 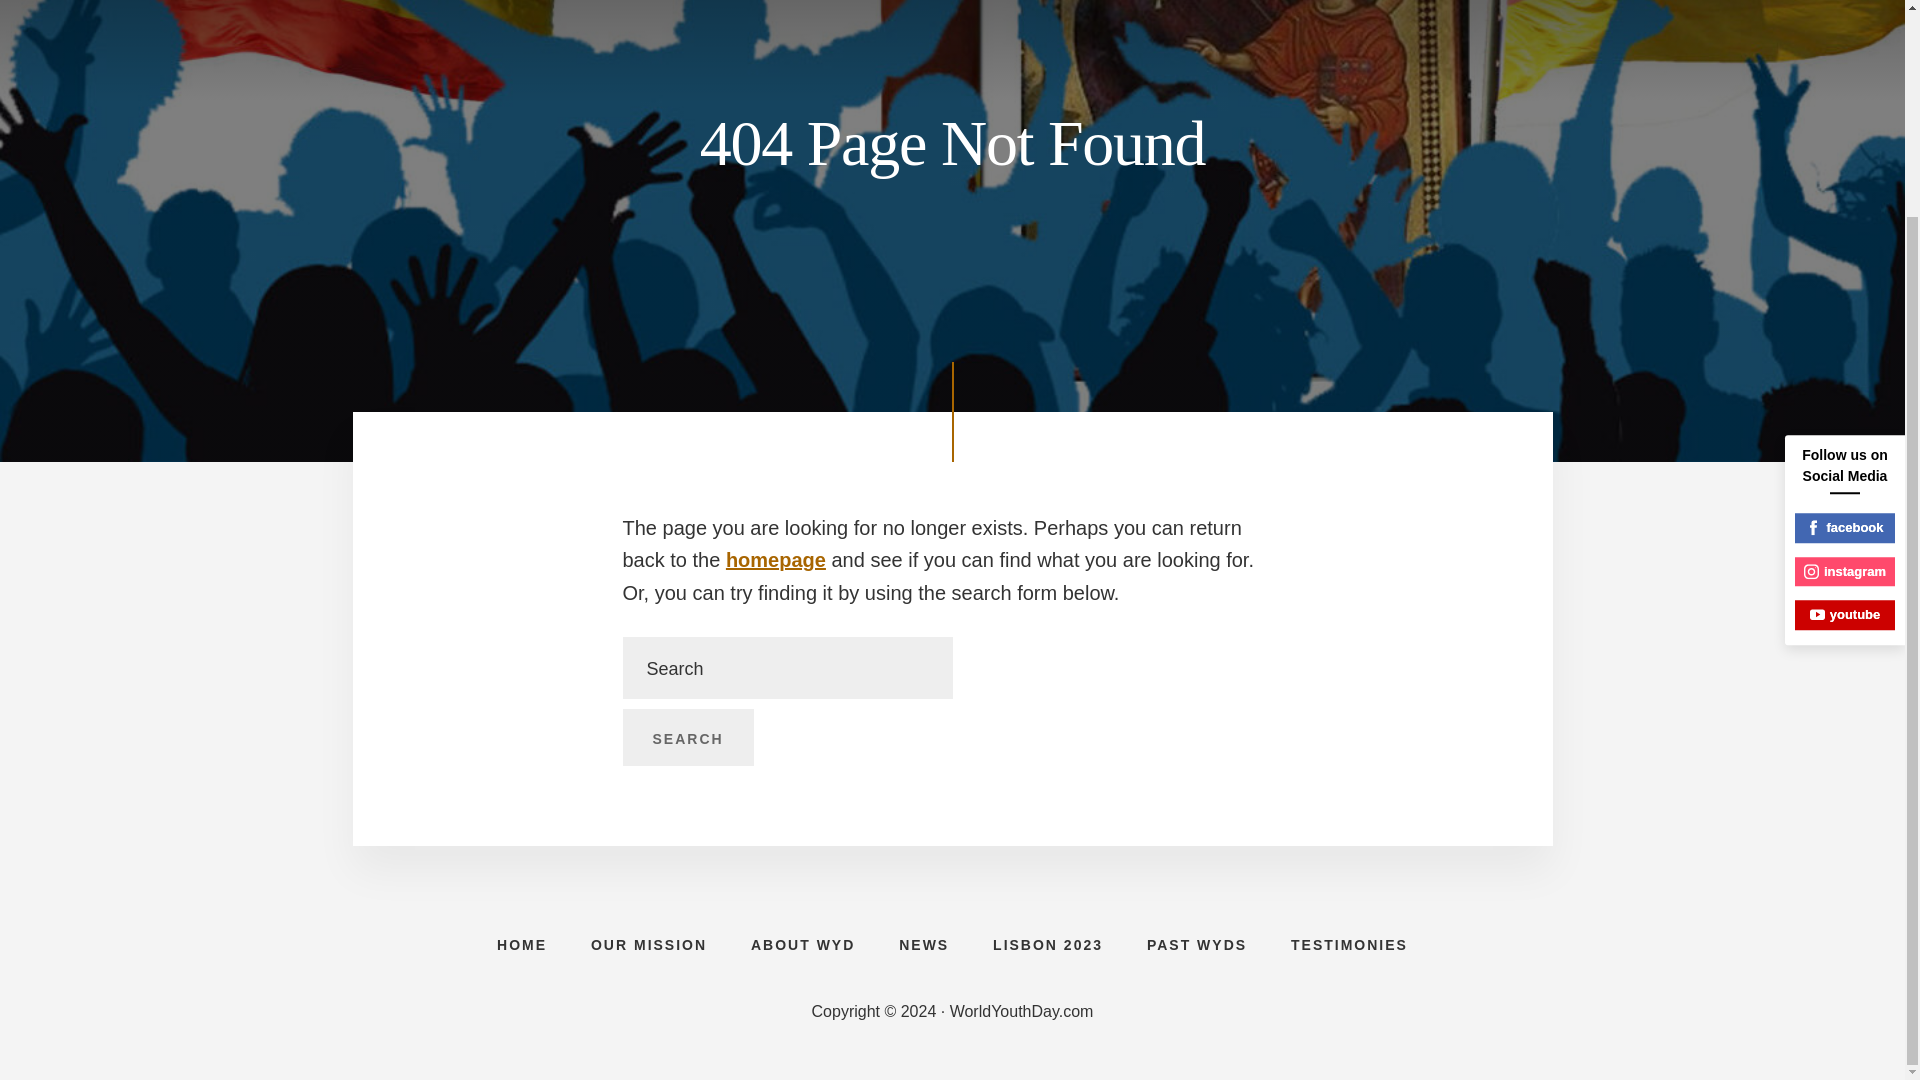 I want to click on TESTIMONIES, so click(x=1350, y=944).